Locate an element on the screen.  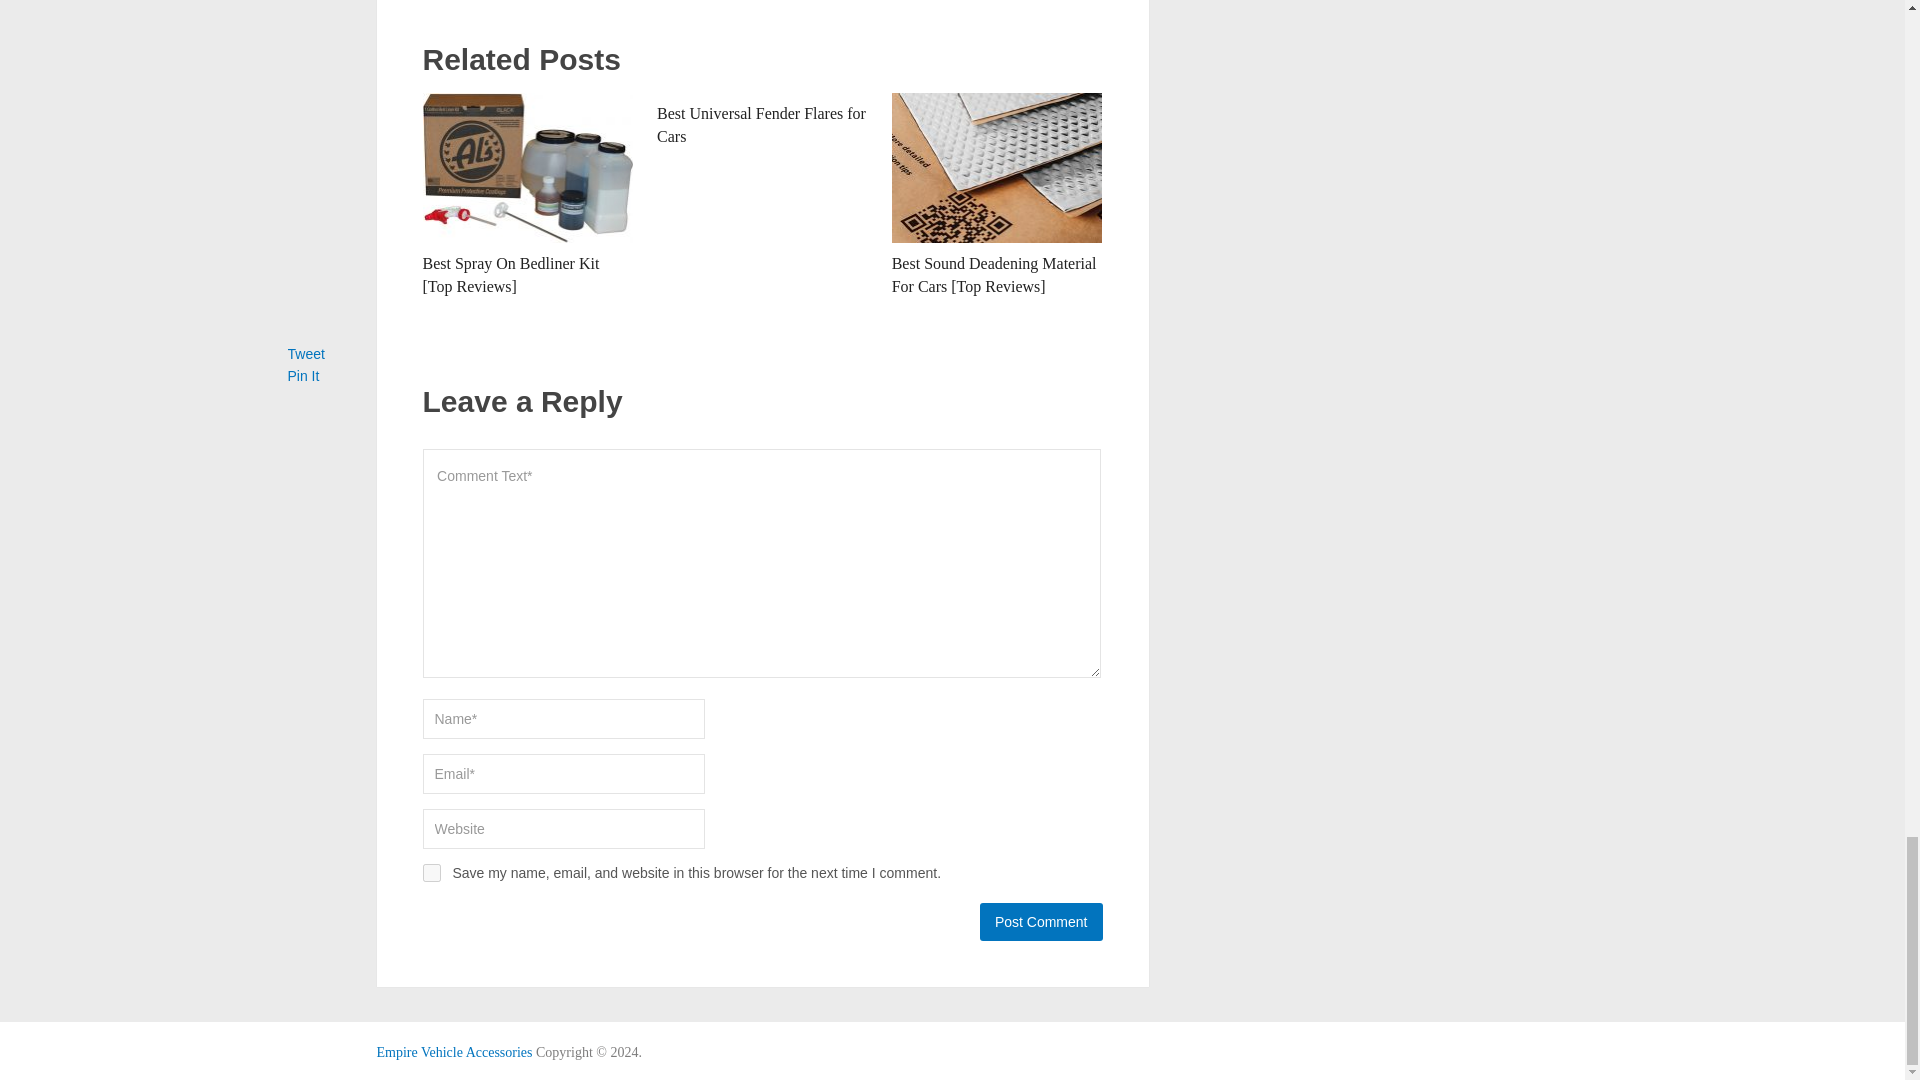
yes is located at coordinates (430, 873).